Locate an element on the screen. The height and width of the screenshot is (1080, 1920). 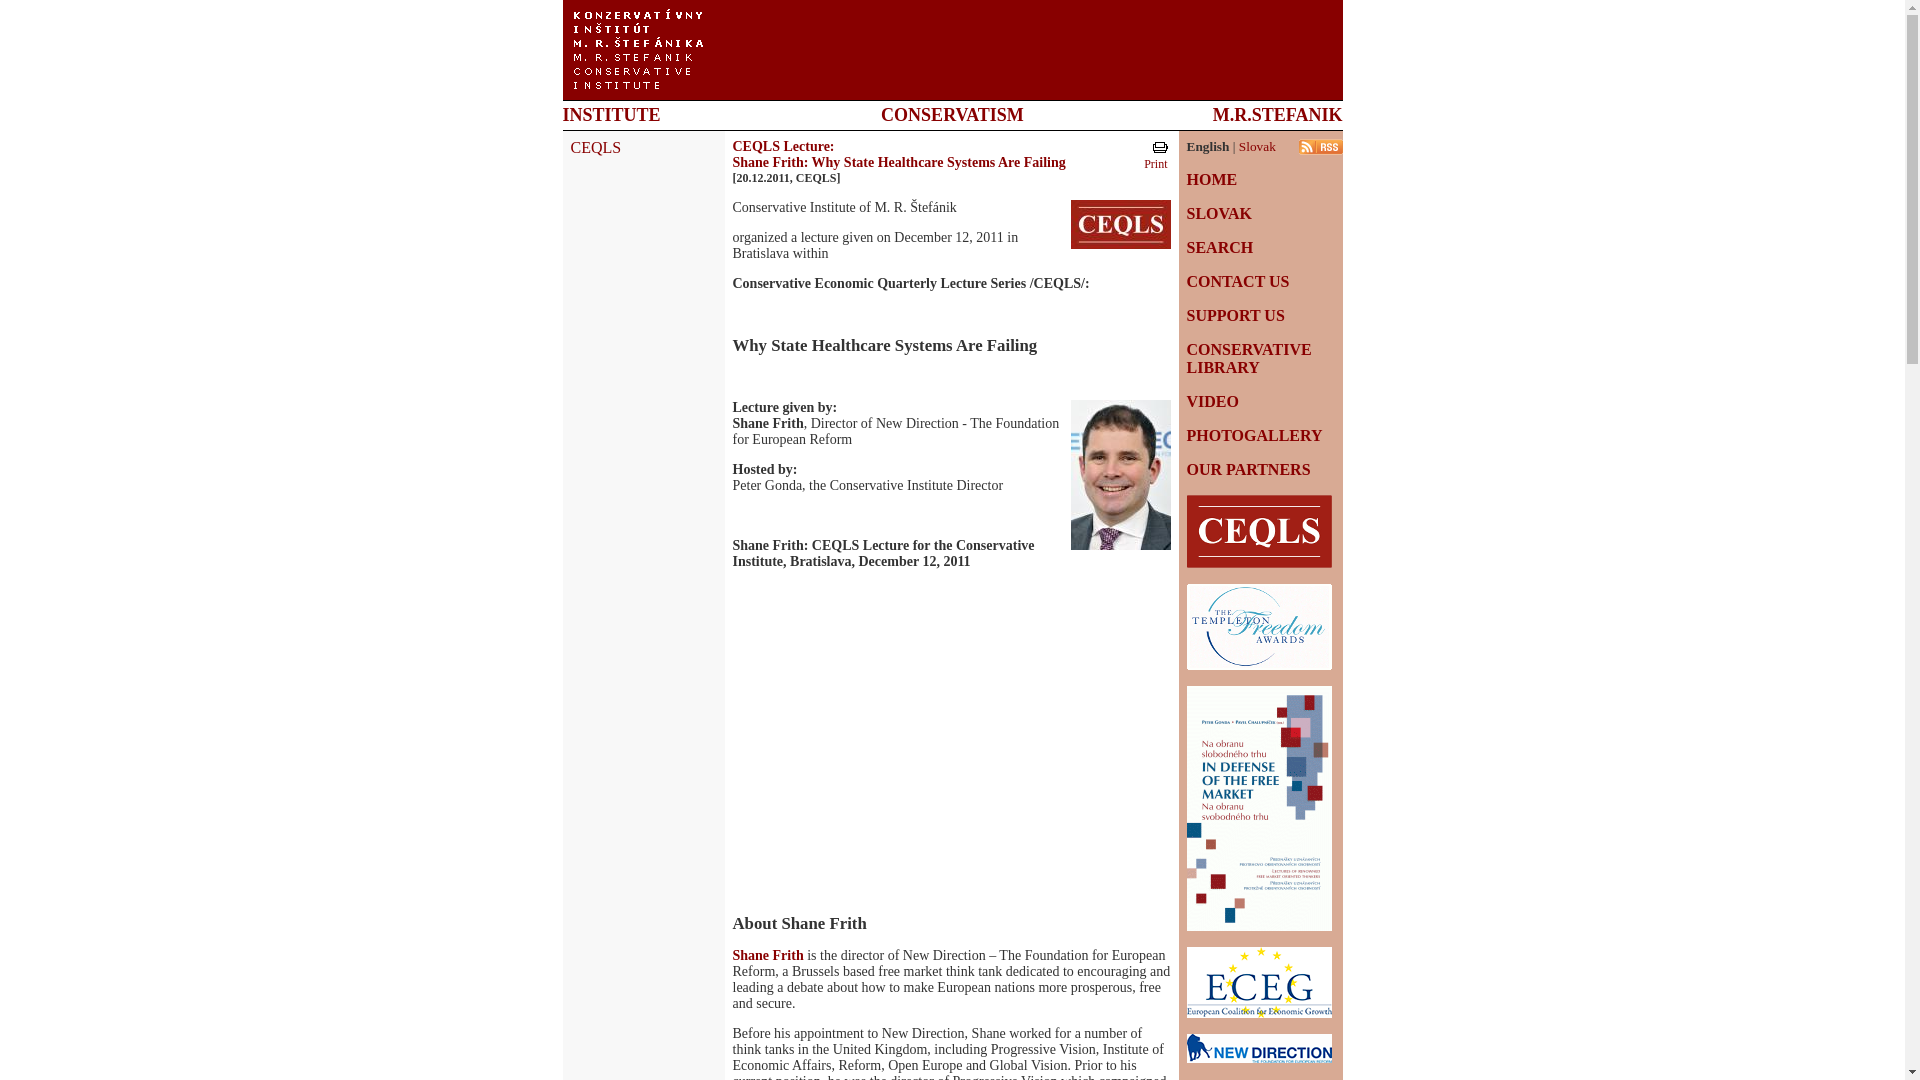
CONTACT US is located at coordinates (1237, 282).